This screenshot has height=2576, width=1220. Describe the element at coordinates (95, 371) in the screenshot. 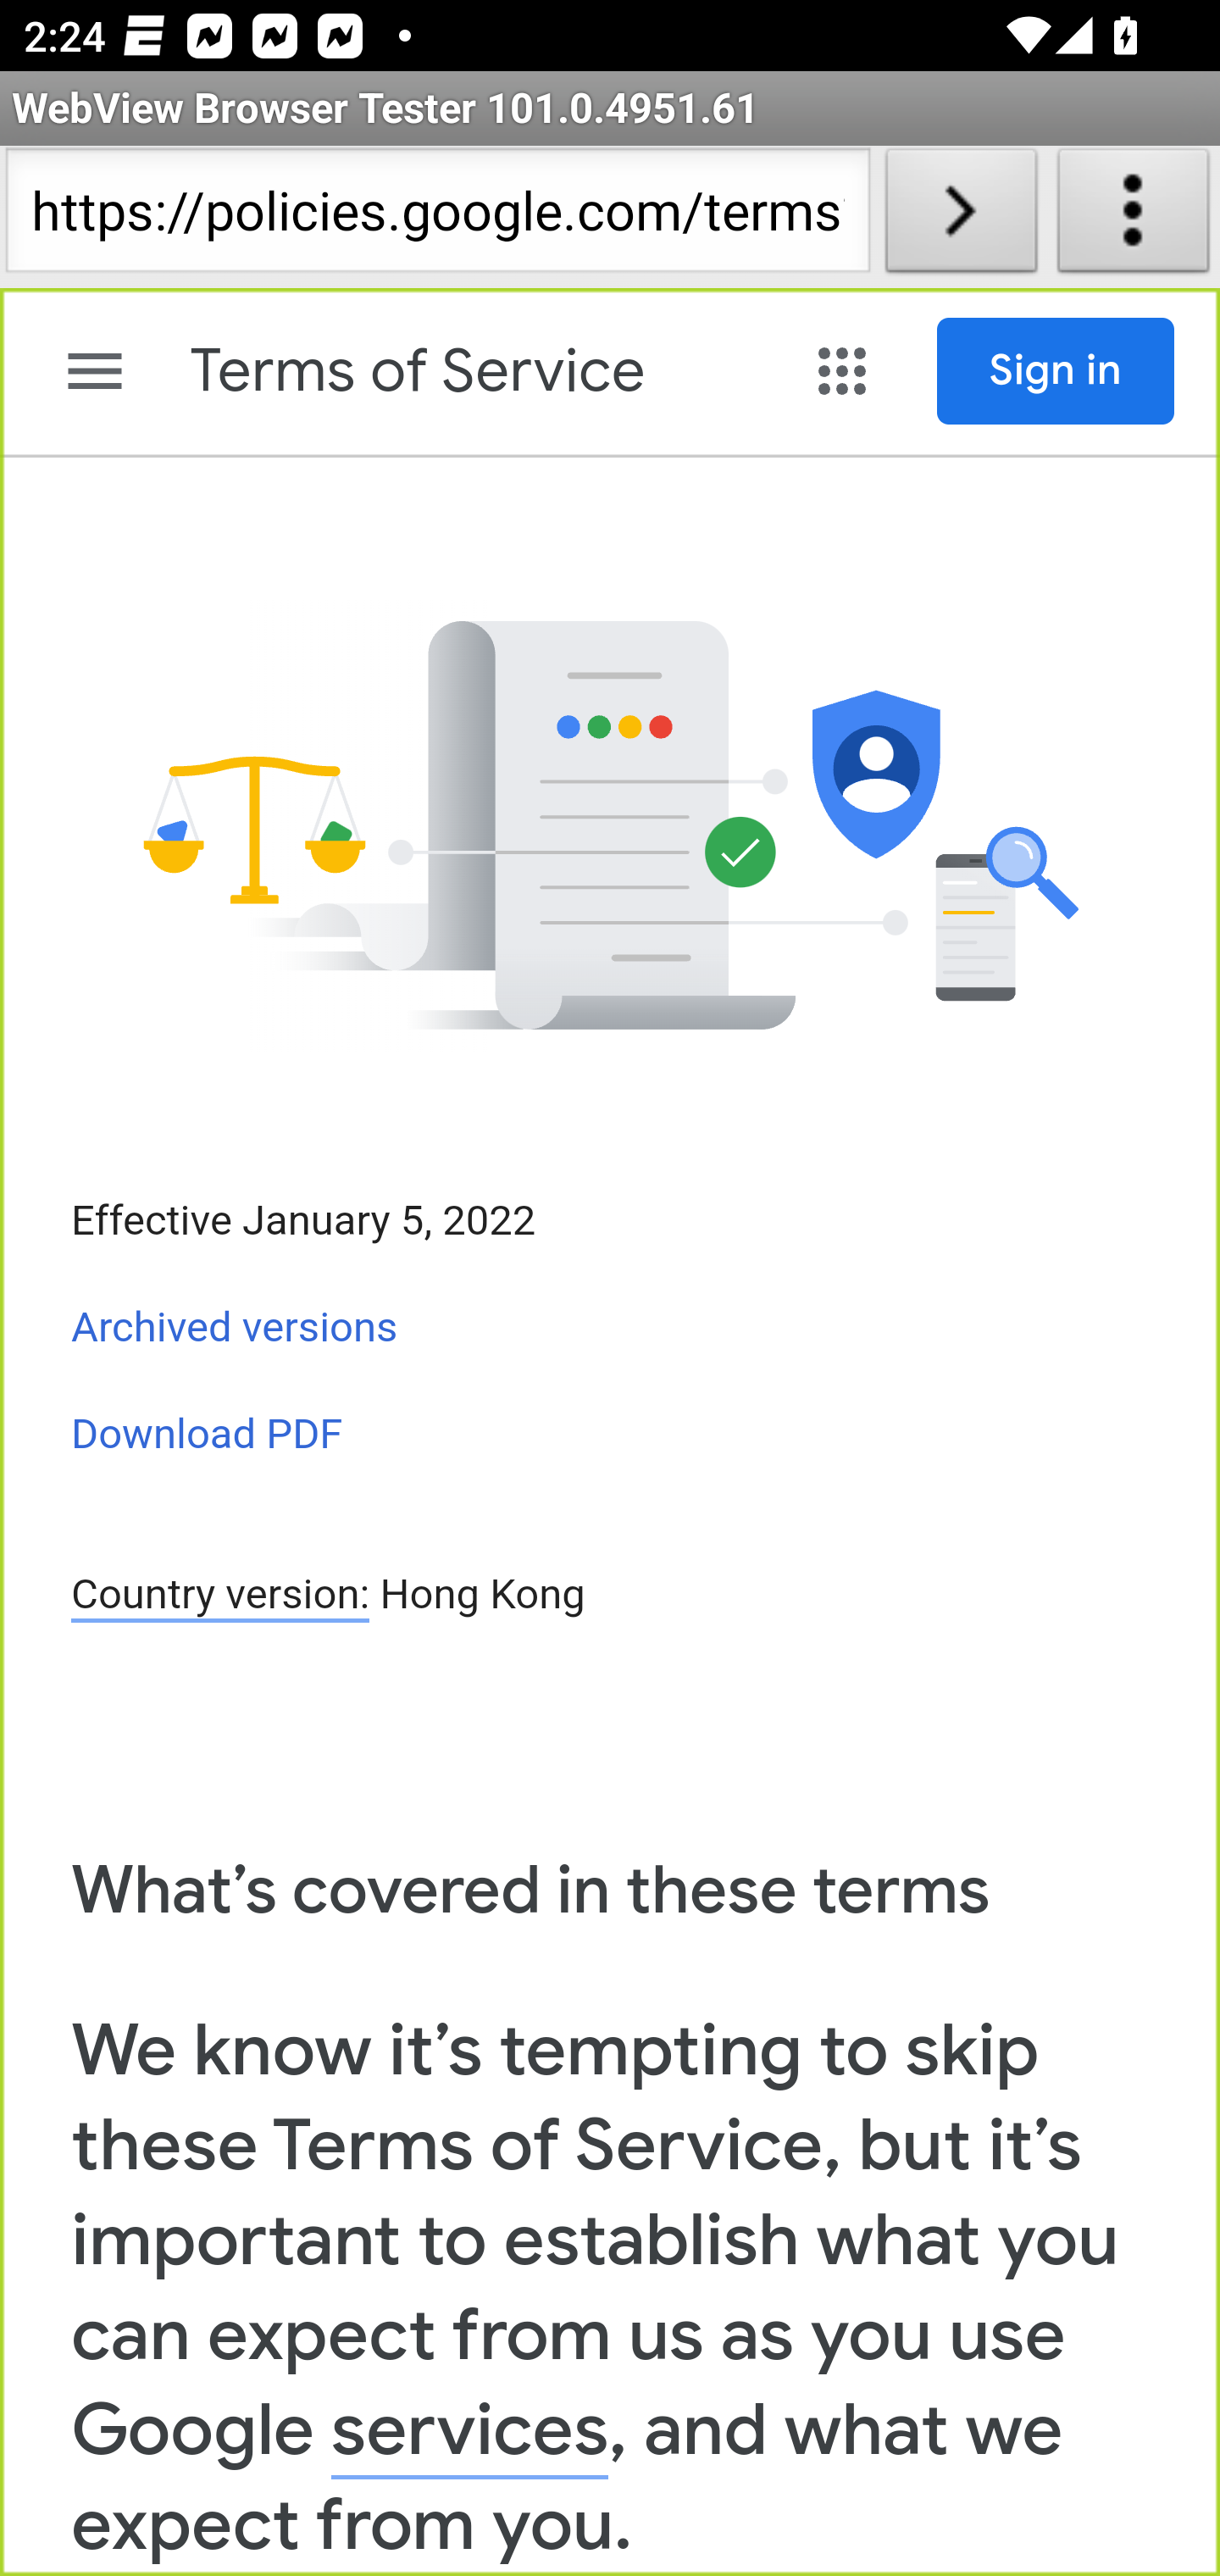

I see `Main menu` at that location.